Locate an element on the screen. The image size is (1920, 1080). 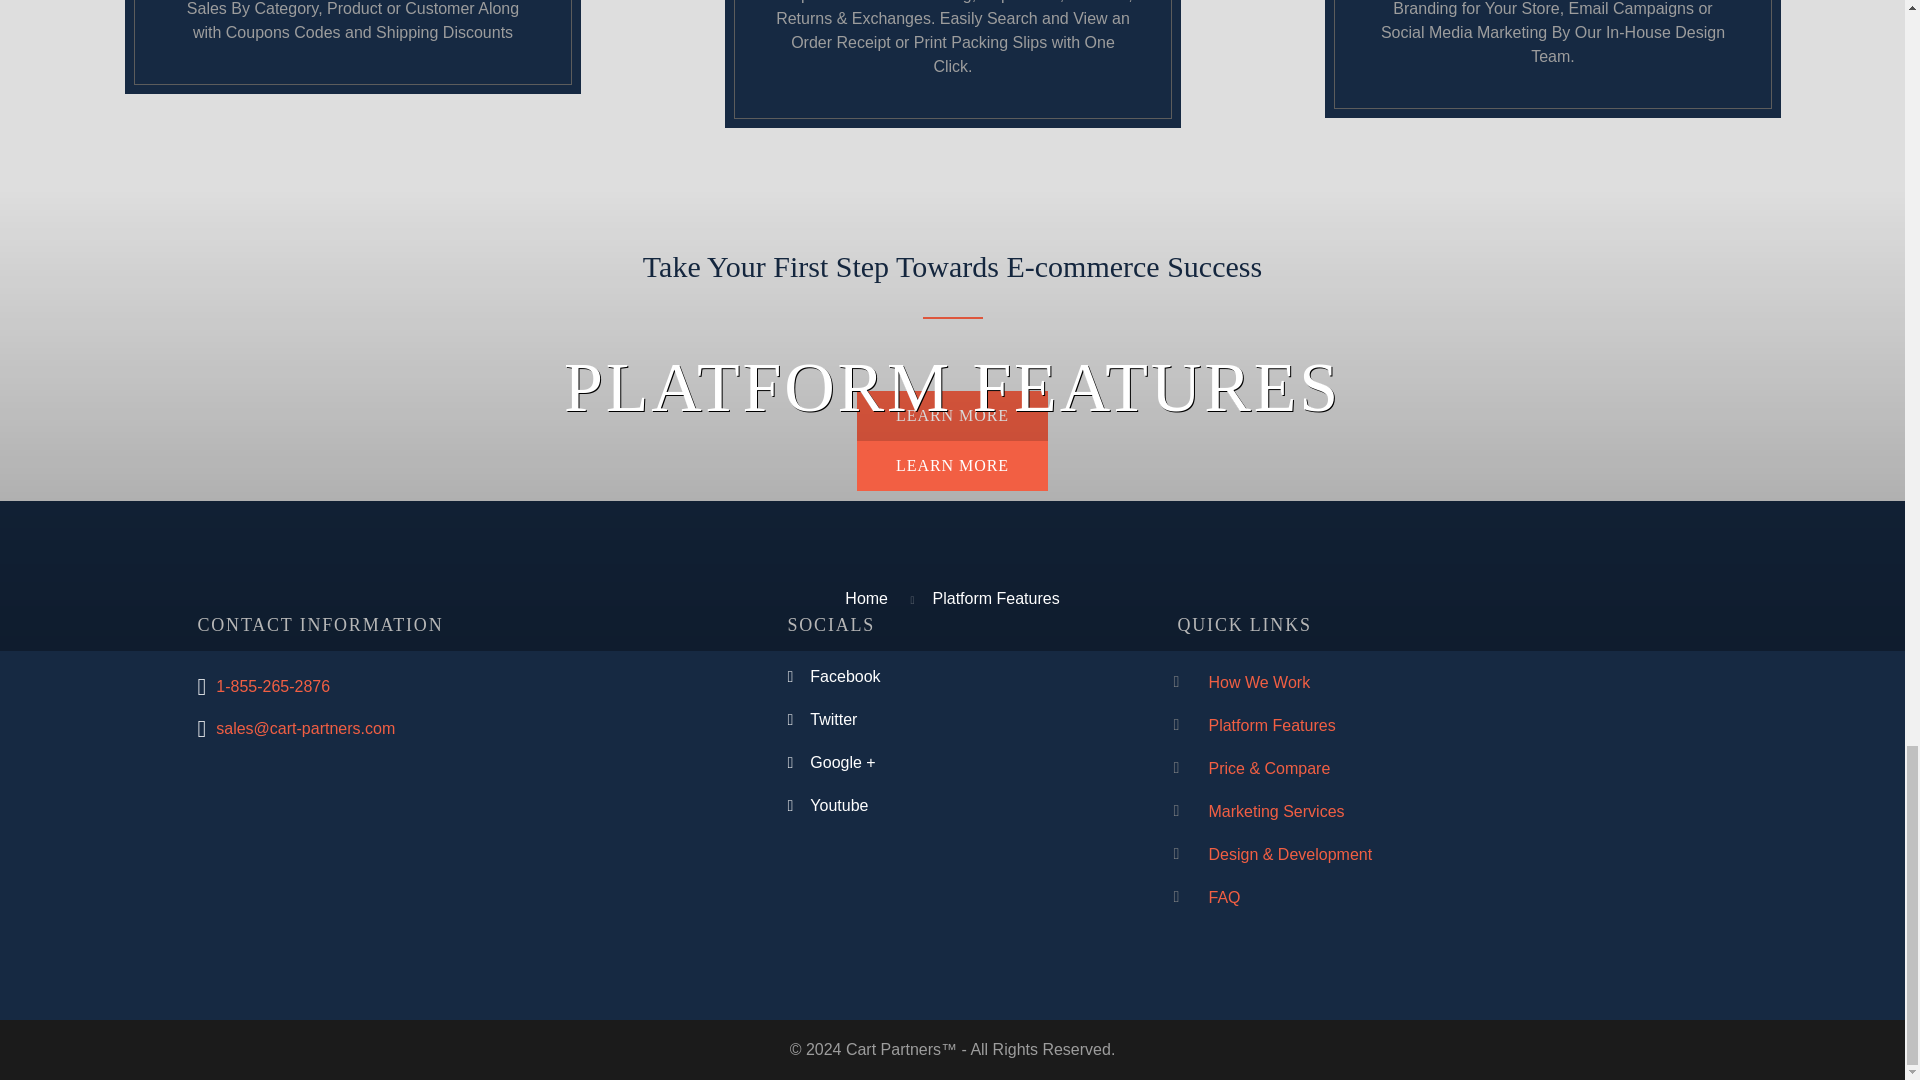
How We Work is located at coordinates (1258, 682).